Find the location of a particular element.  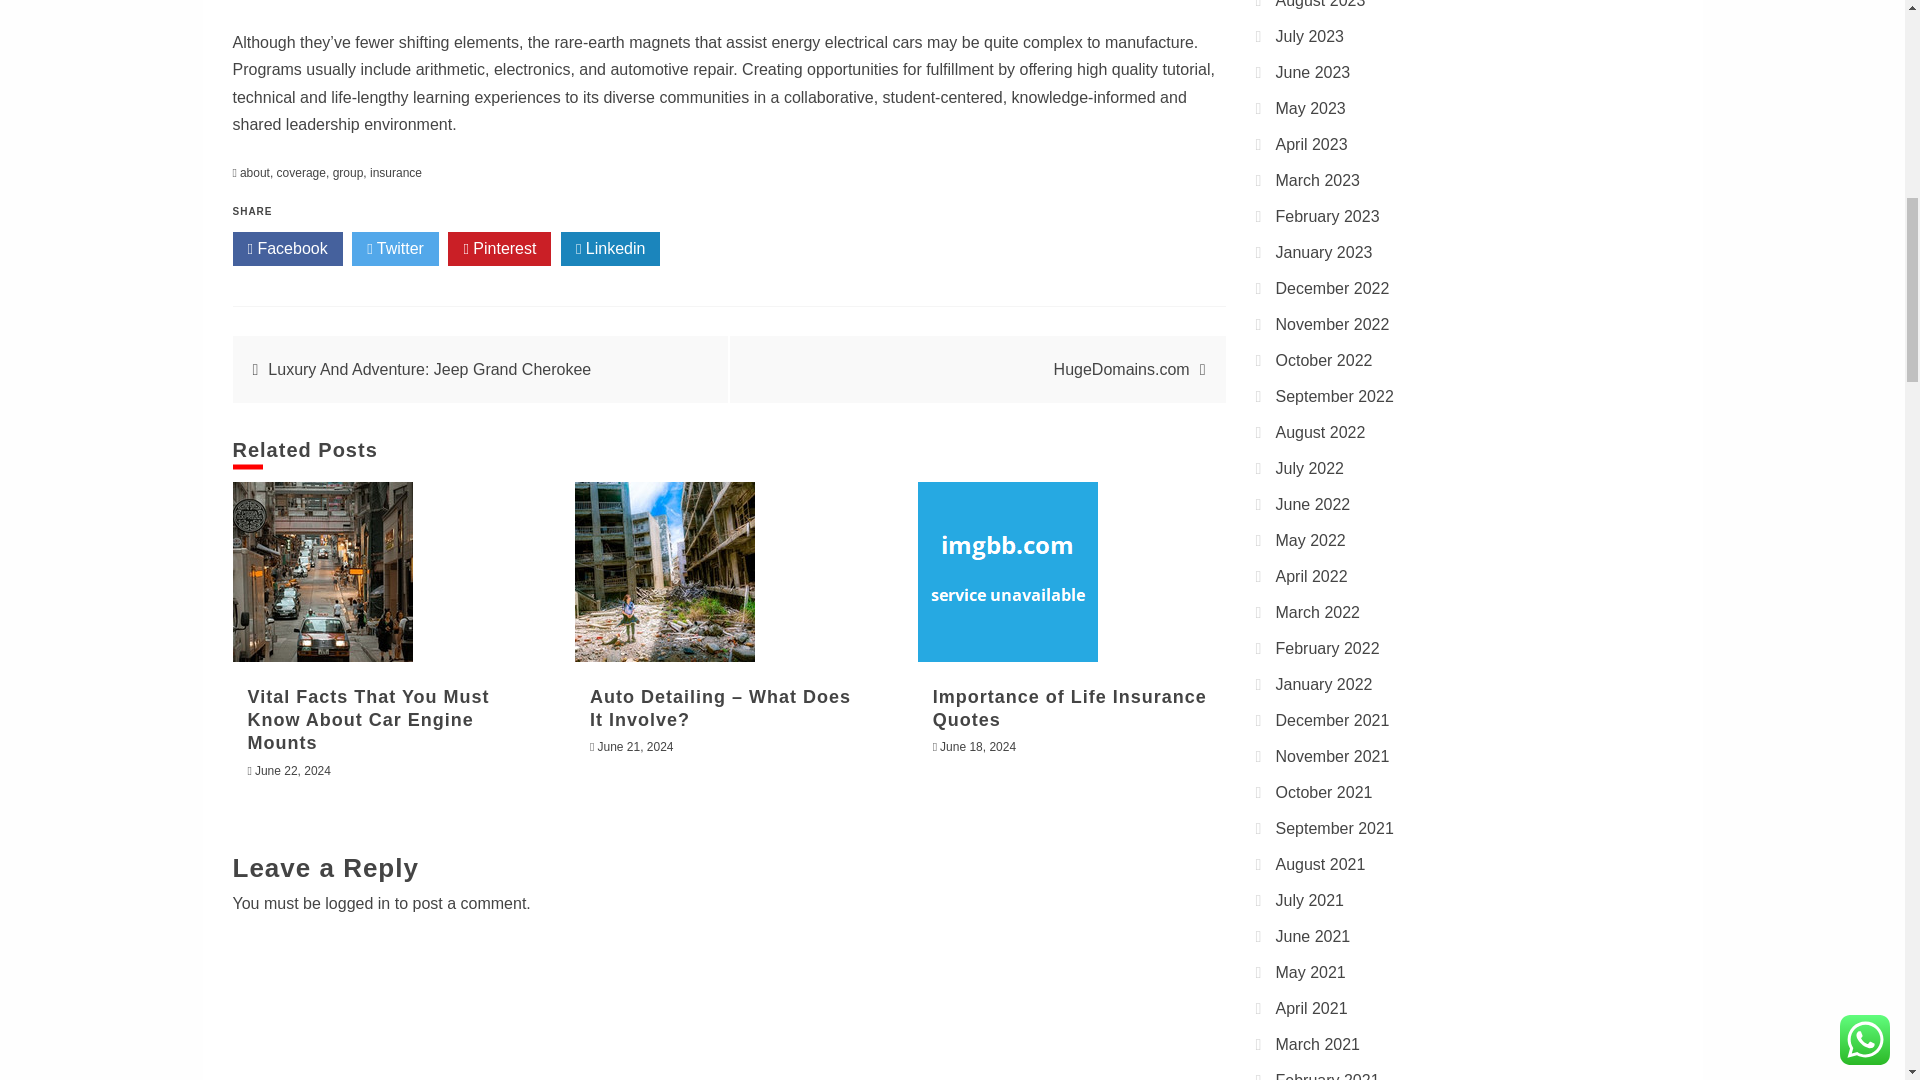

June 22, 2024 is located at coordinates (292, 770).